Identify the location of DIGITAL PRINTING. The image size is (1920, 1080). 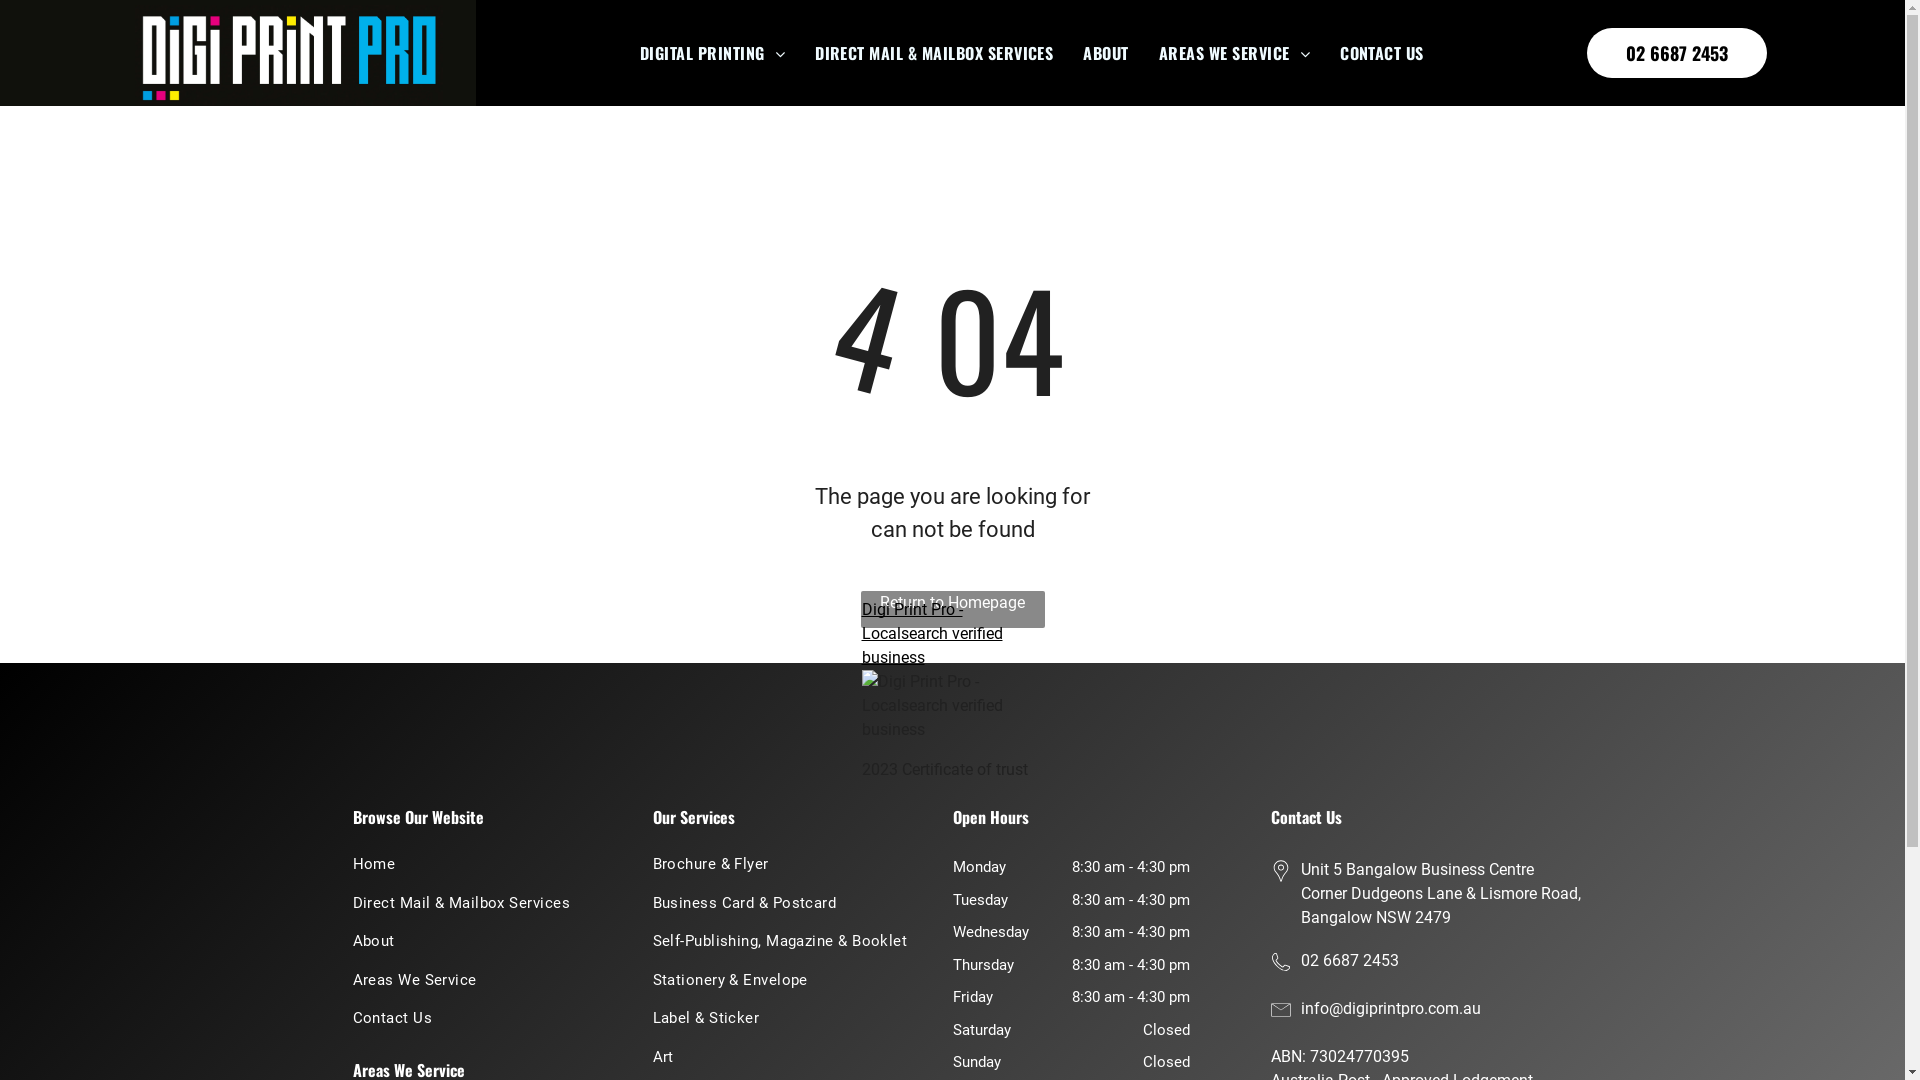
(712, 53).